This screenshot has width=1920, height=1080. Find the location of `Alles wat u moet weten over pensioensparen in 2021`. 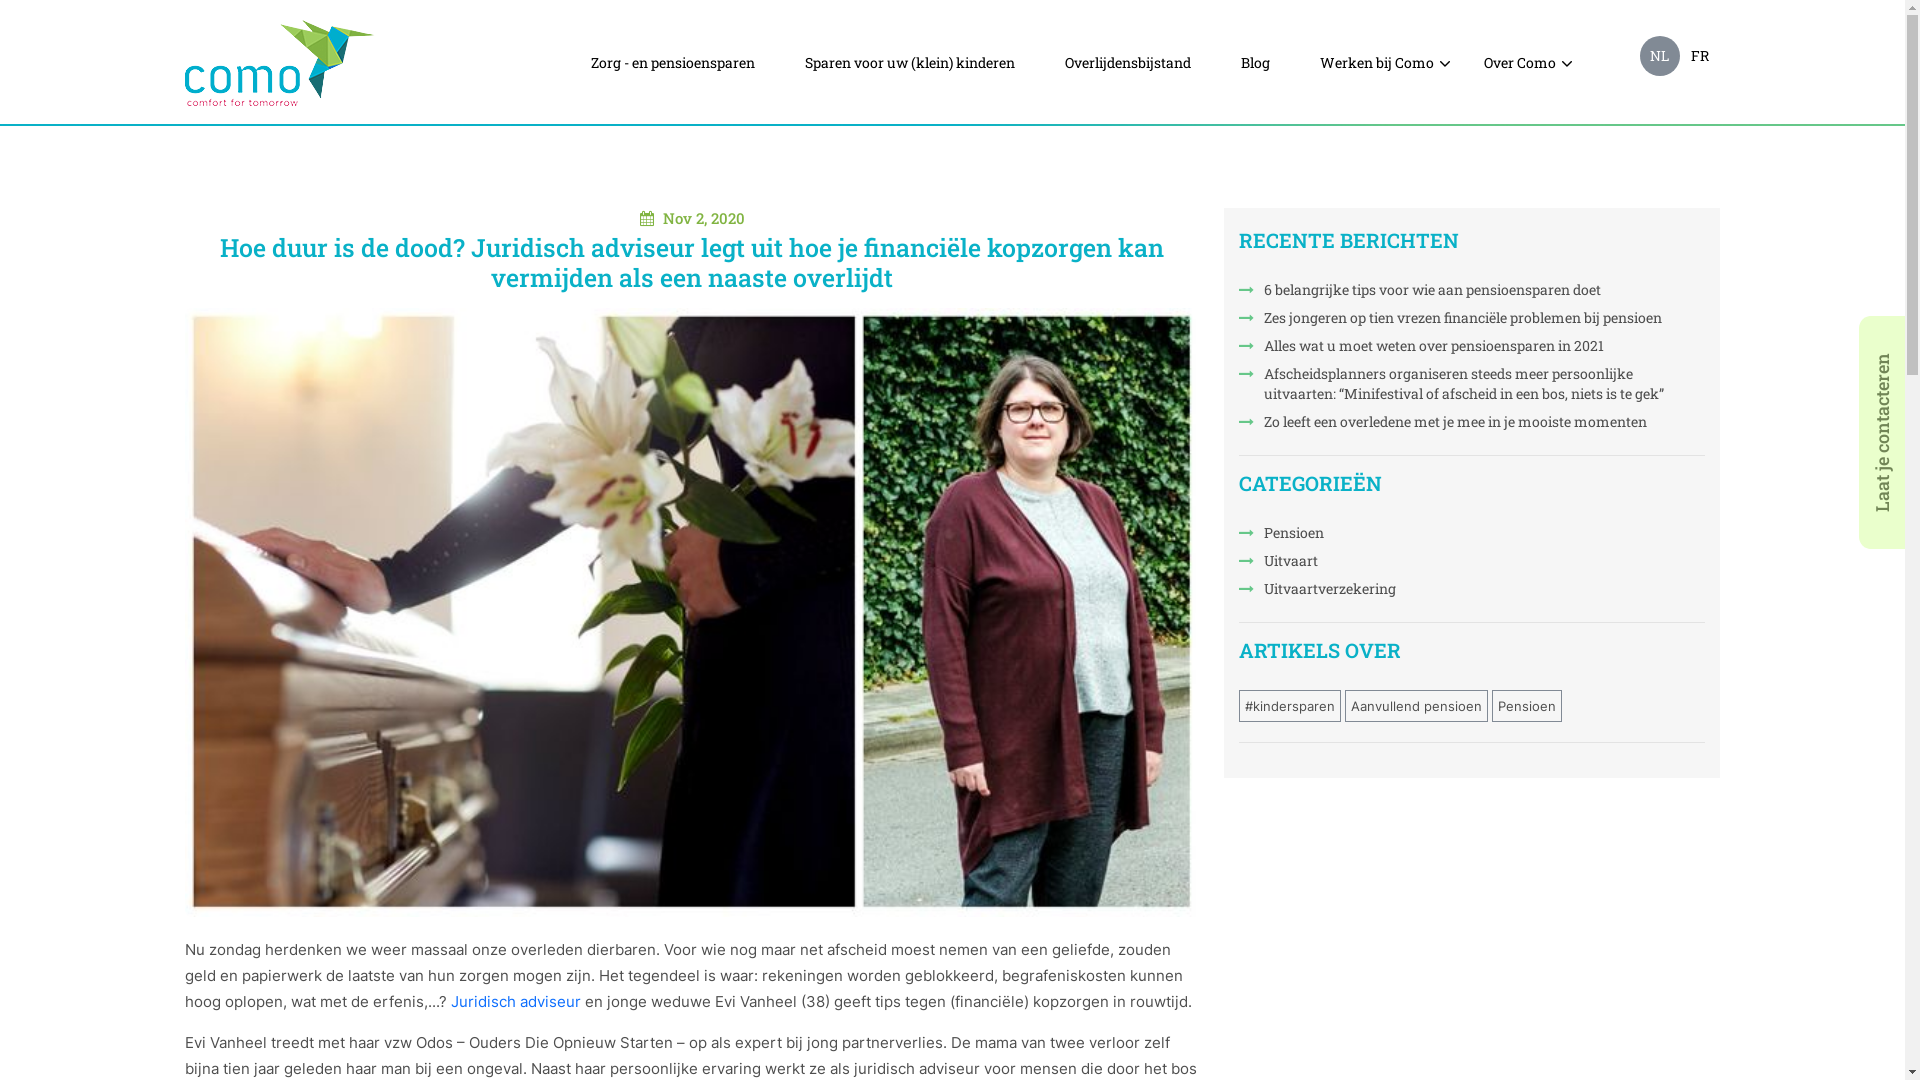

Alles wat u moet weten over pensioensparen in 2021 is located at coordinates (1484, 346).